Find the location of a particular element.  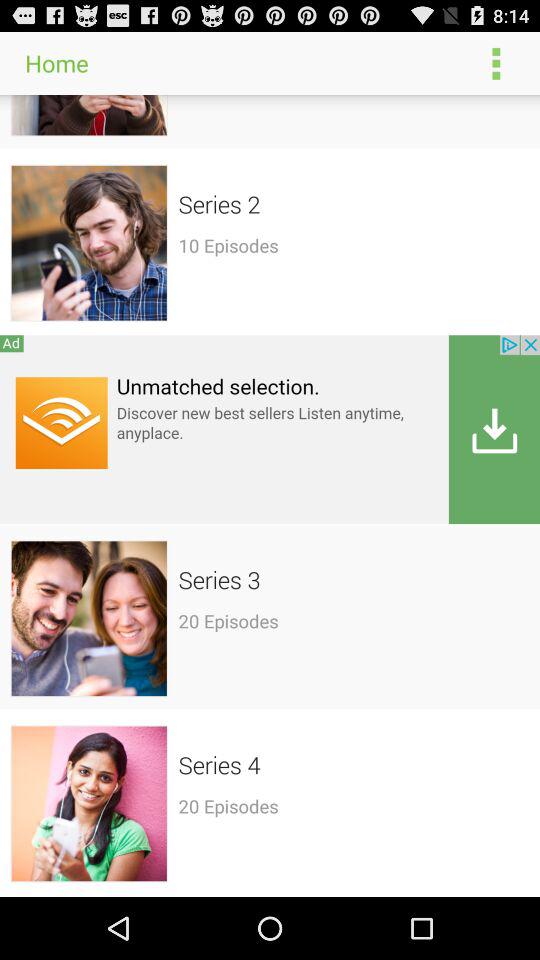

find out more is located at coordinates (270, 428).